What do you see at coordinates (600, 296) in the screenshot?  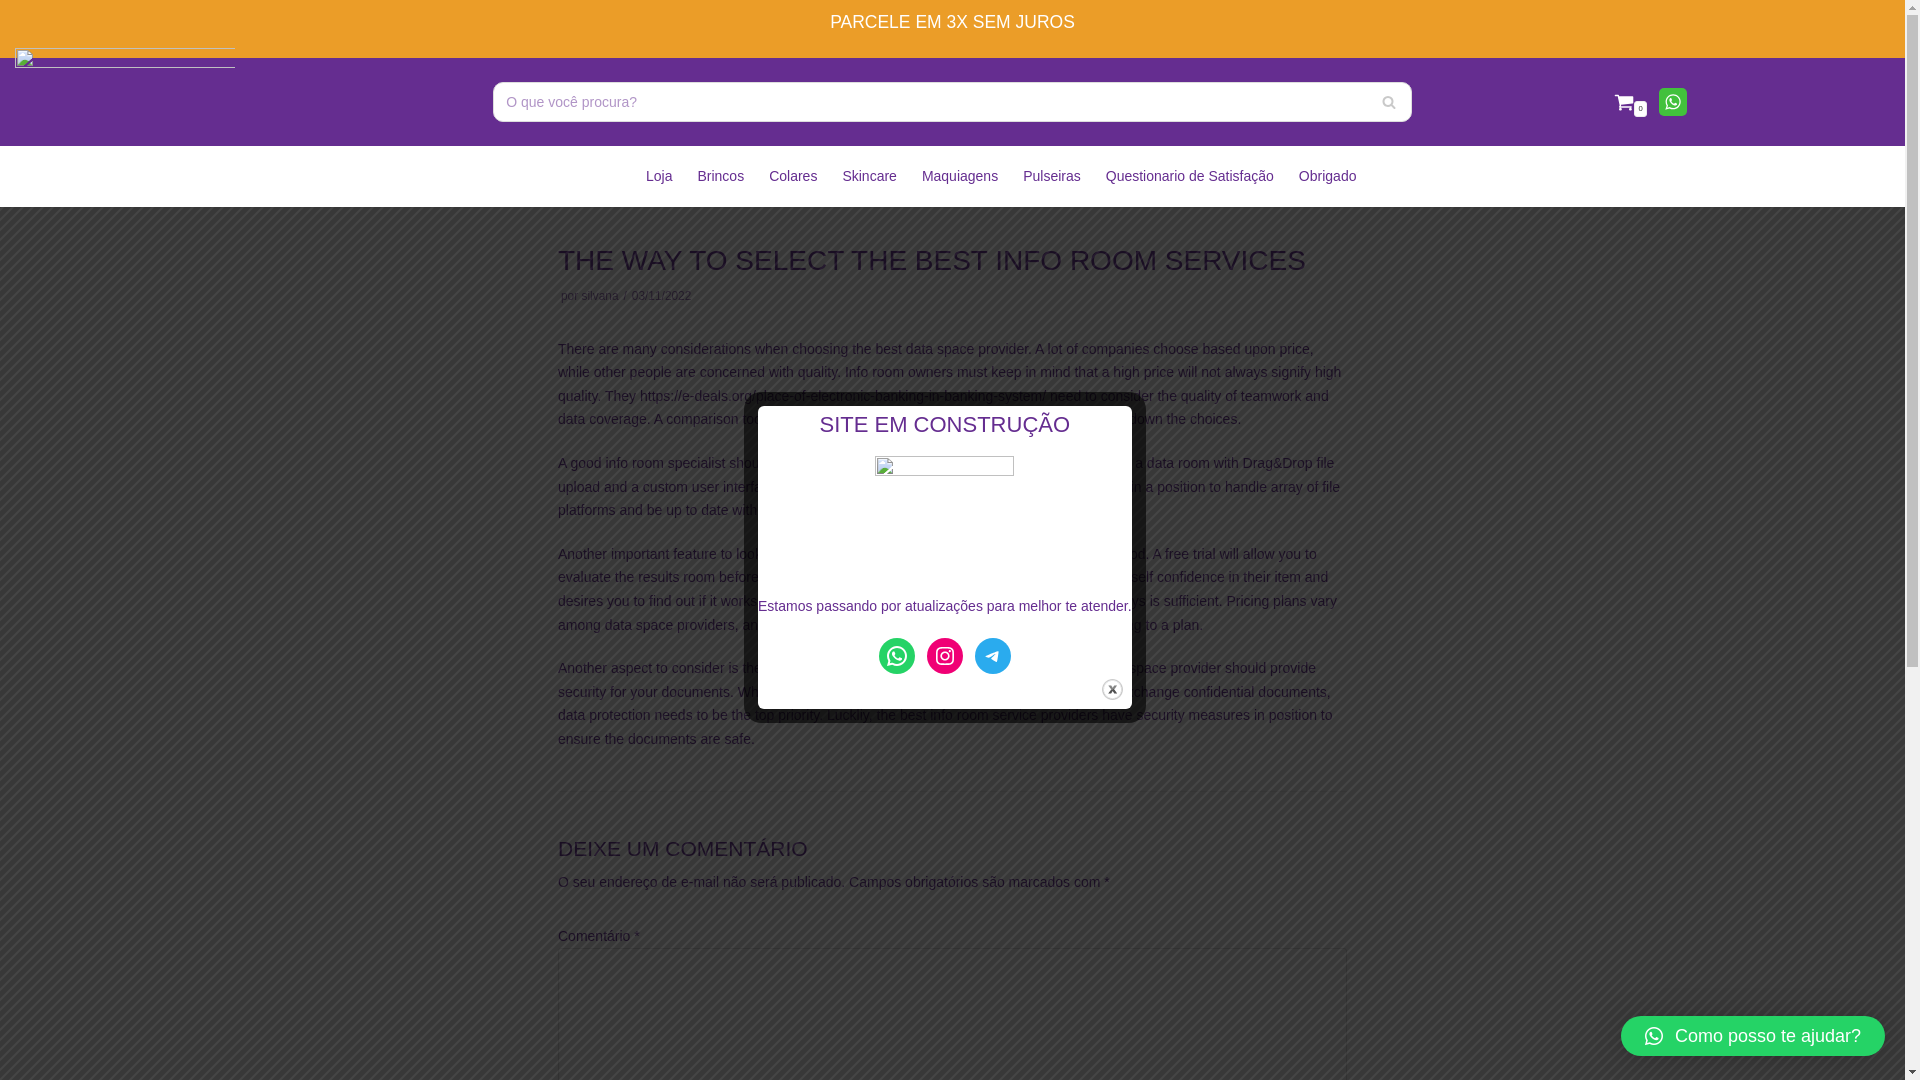 I see `Posts de silvana` at bounding box center [600, 296].